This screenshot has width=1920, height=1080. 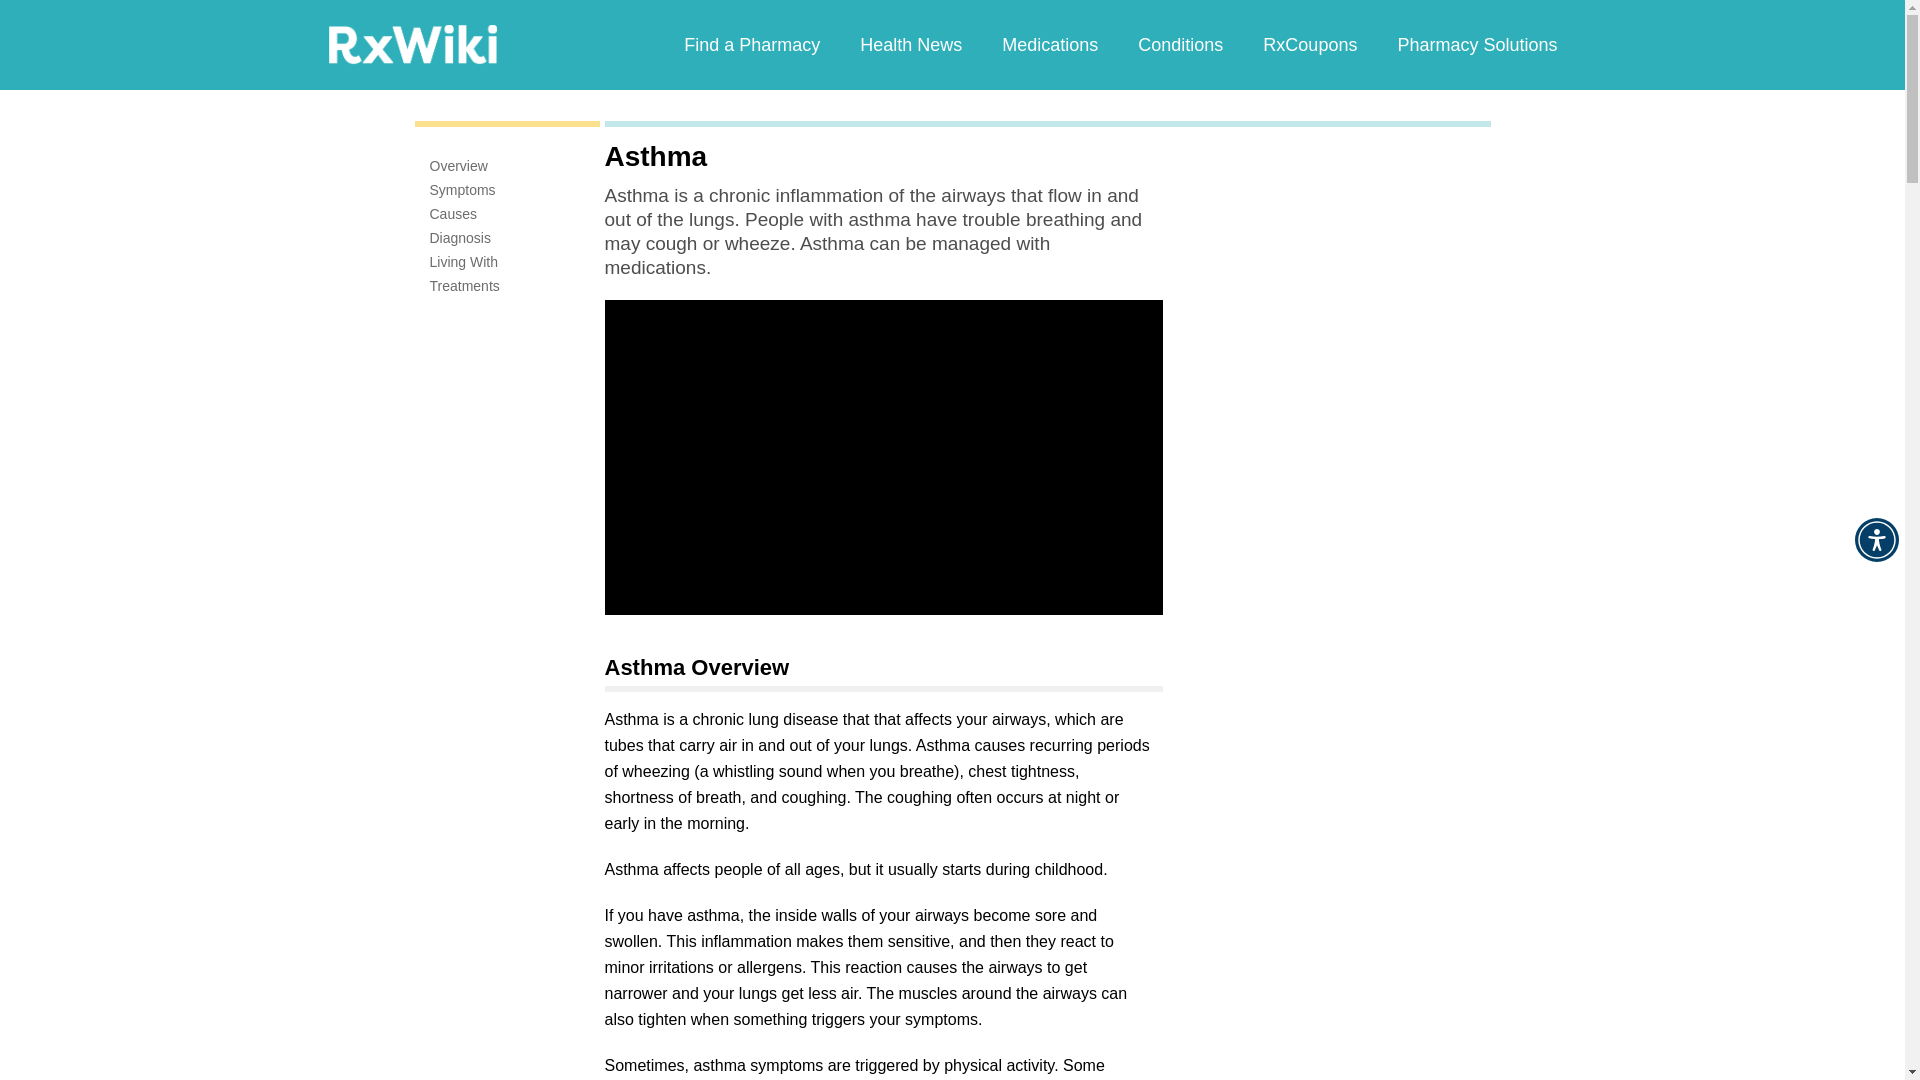 What do you see at coordinates (453, 214) in the screenshot?
I see `Causes` at bounding box center [453, 214].